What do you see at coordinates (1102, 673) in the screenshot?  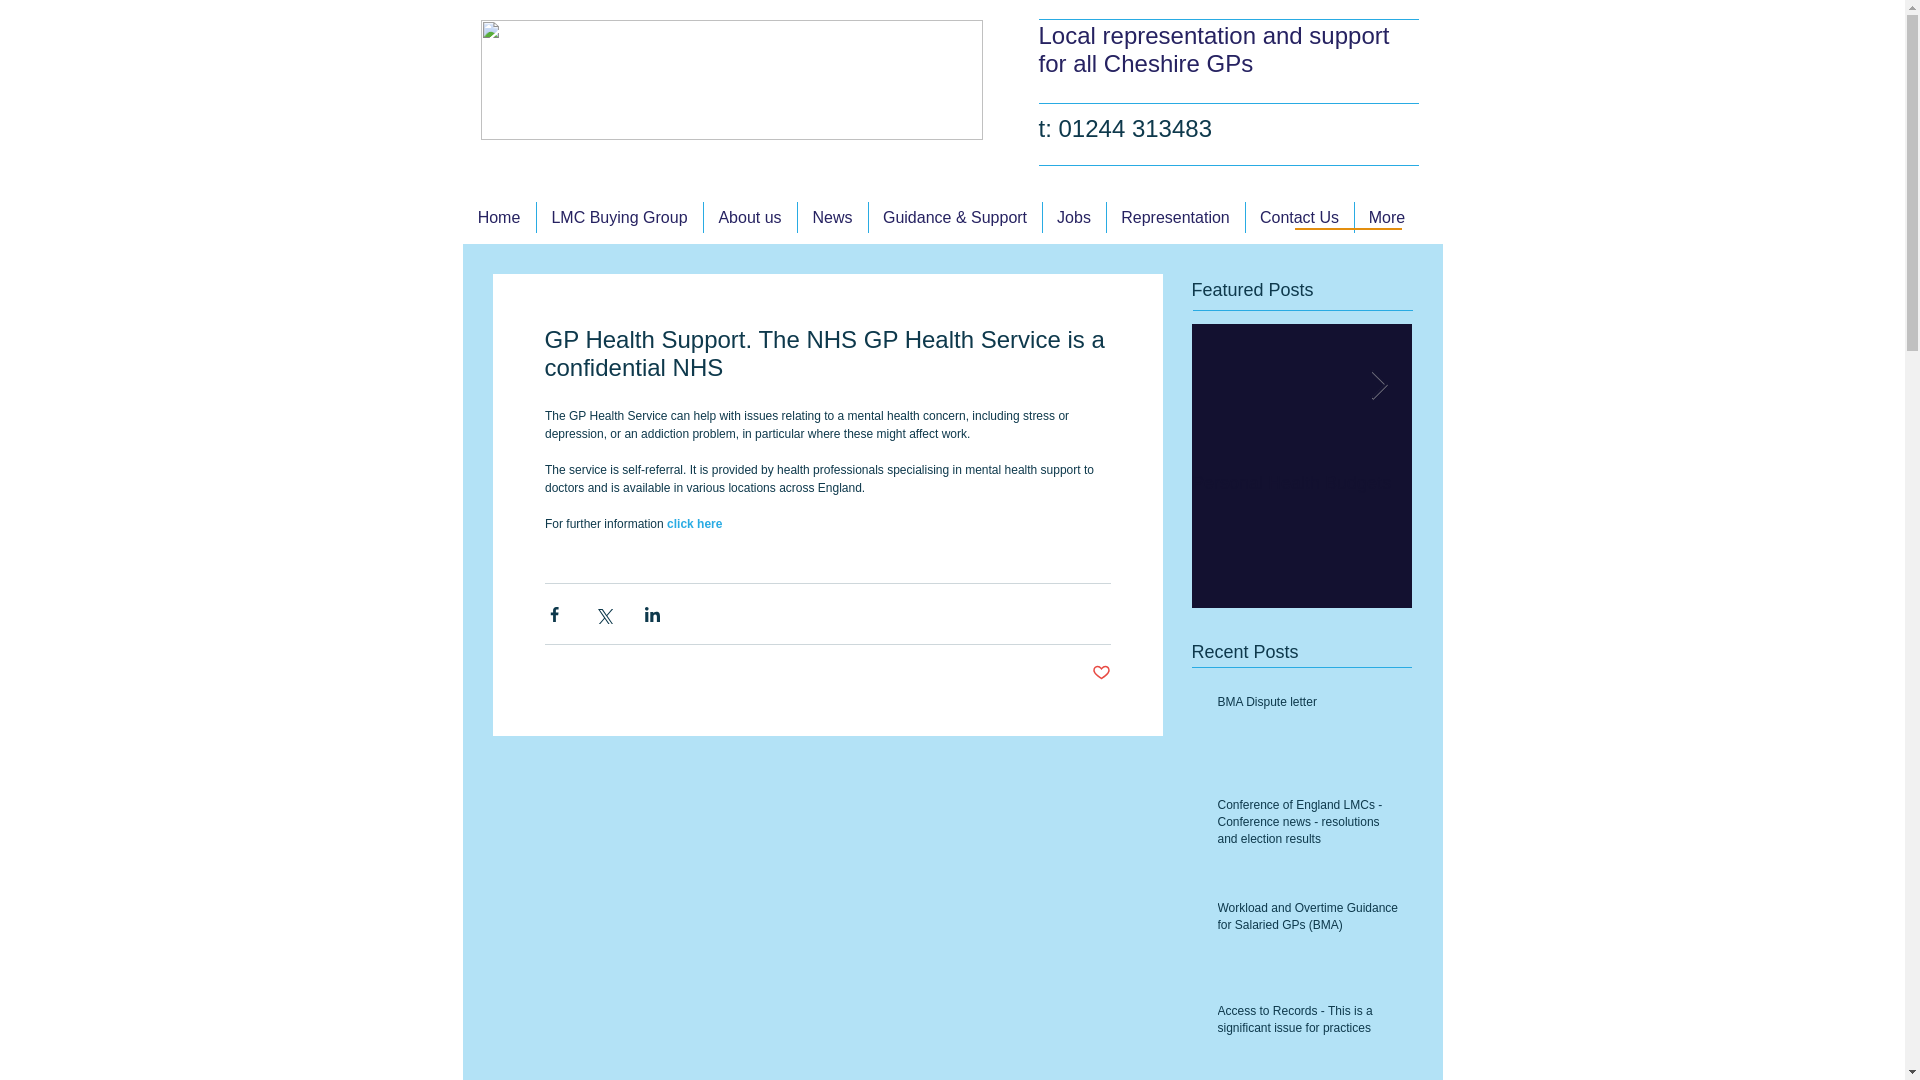 I see `Post not marked as liked` at bounding box center [1102, 673].